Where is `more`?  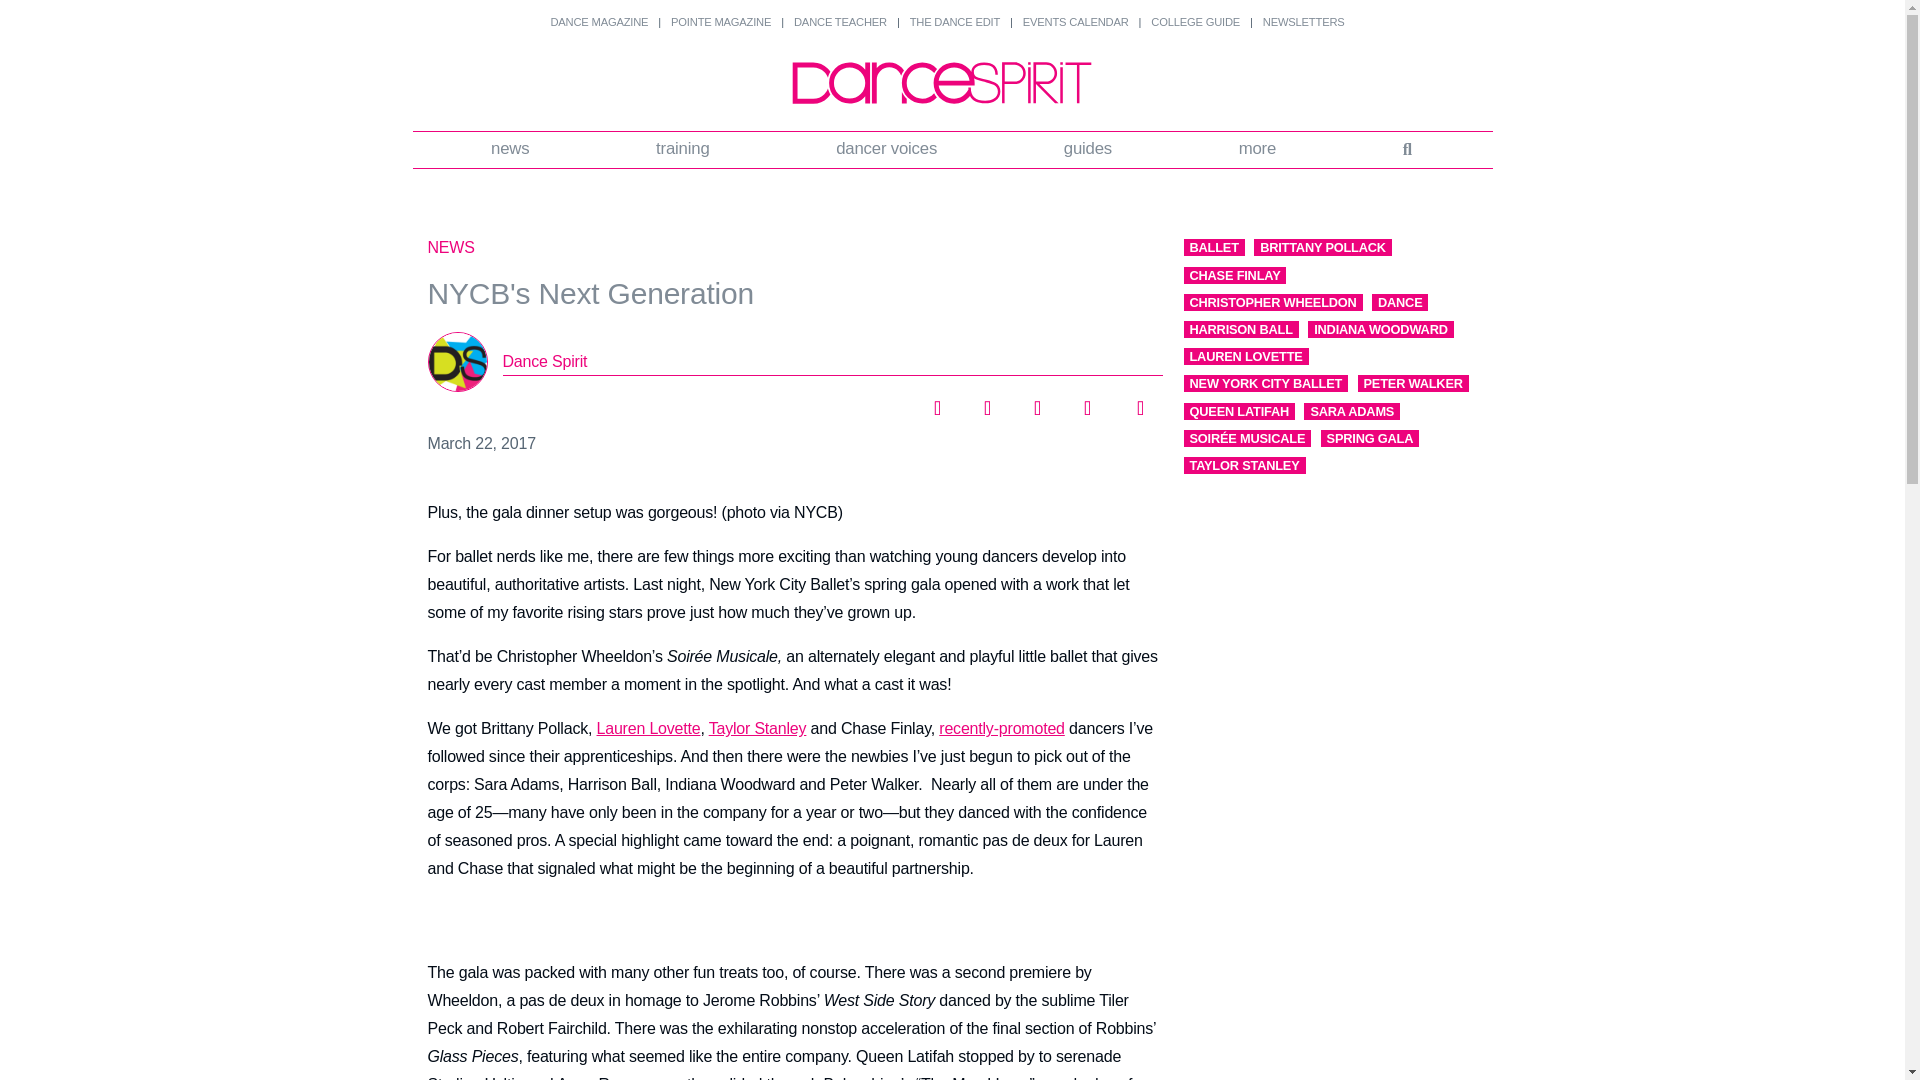
more is located at coordinates (1257, 150).